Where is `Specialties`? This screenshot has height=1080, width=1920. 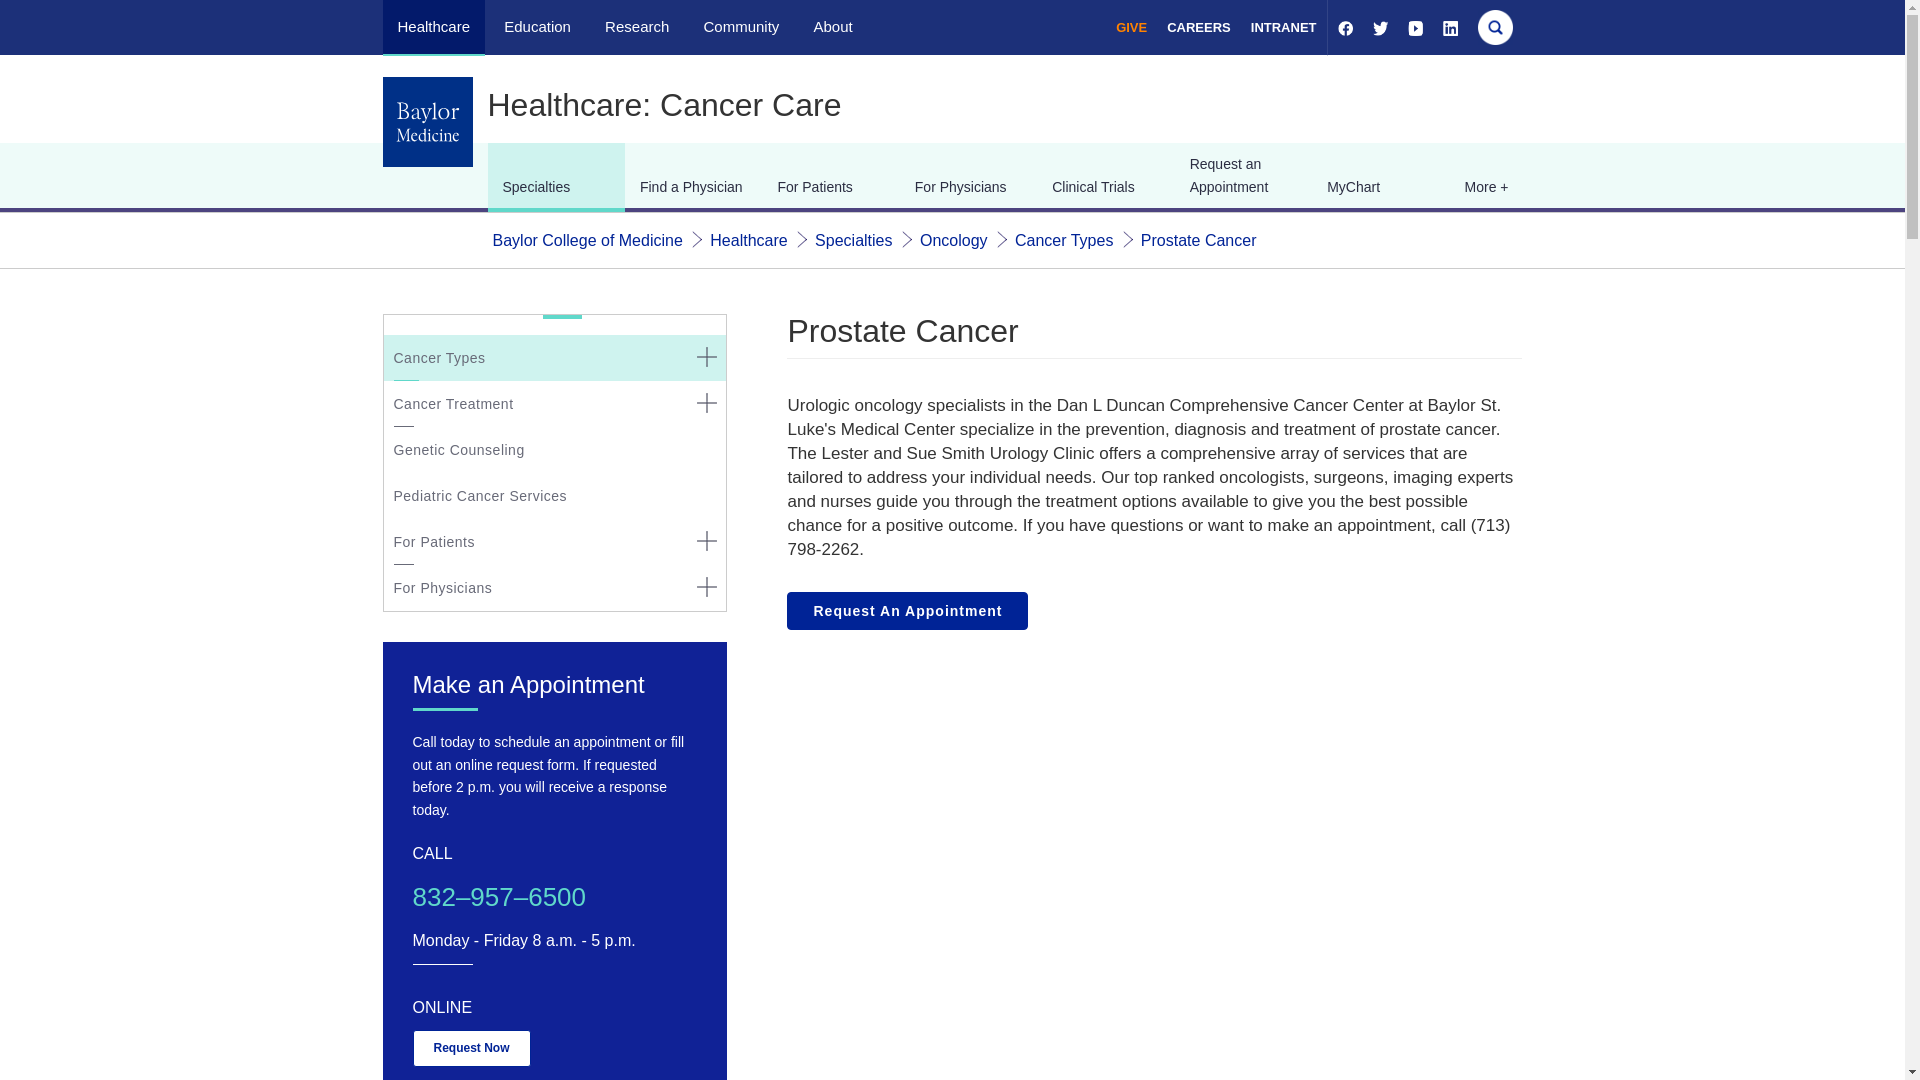 Specialties is located at coordinates (853, 240).